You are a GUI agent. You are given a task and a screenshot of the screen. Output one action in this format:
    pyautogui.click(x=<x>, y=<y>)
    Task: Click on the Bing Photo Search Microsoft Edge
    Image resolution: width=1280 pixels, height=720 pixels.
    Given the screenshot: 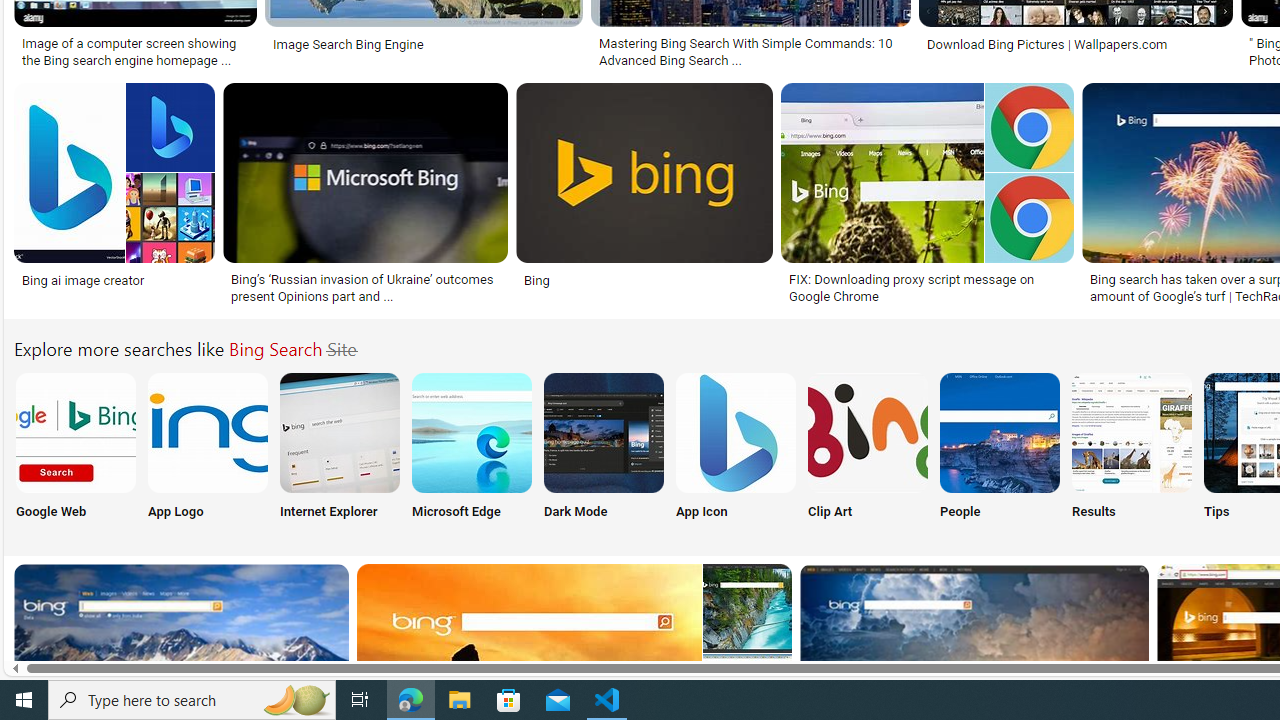 What is the action you would take?
    pyautogui.click(x=472, y=432)
    